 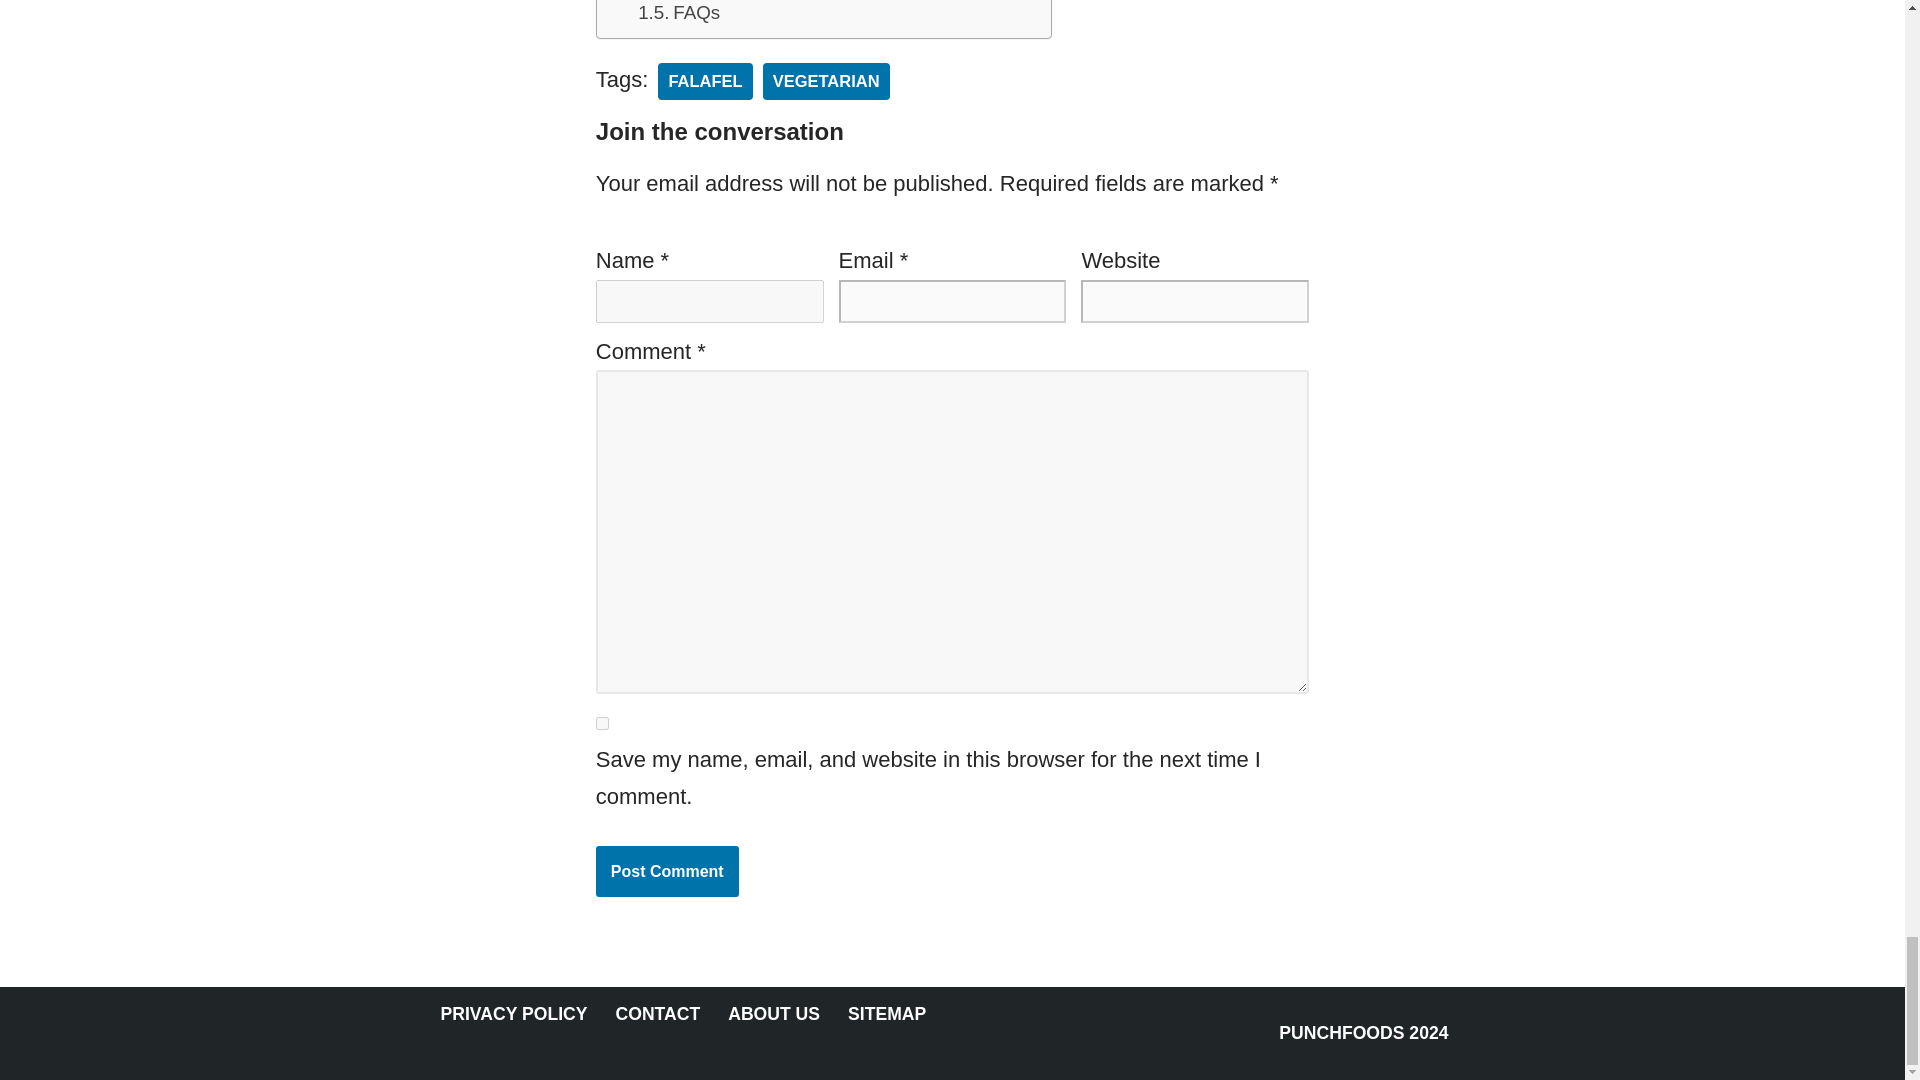 I want to click on falafel, so click(x=705, y=81).